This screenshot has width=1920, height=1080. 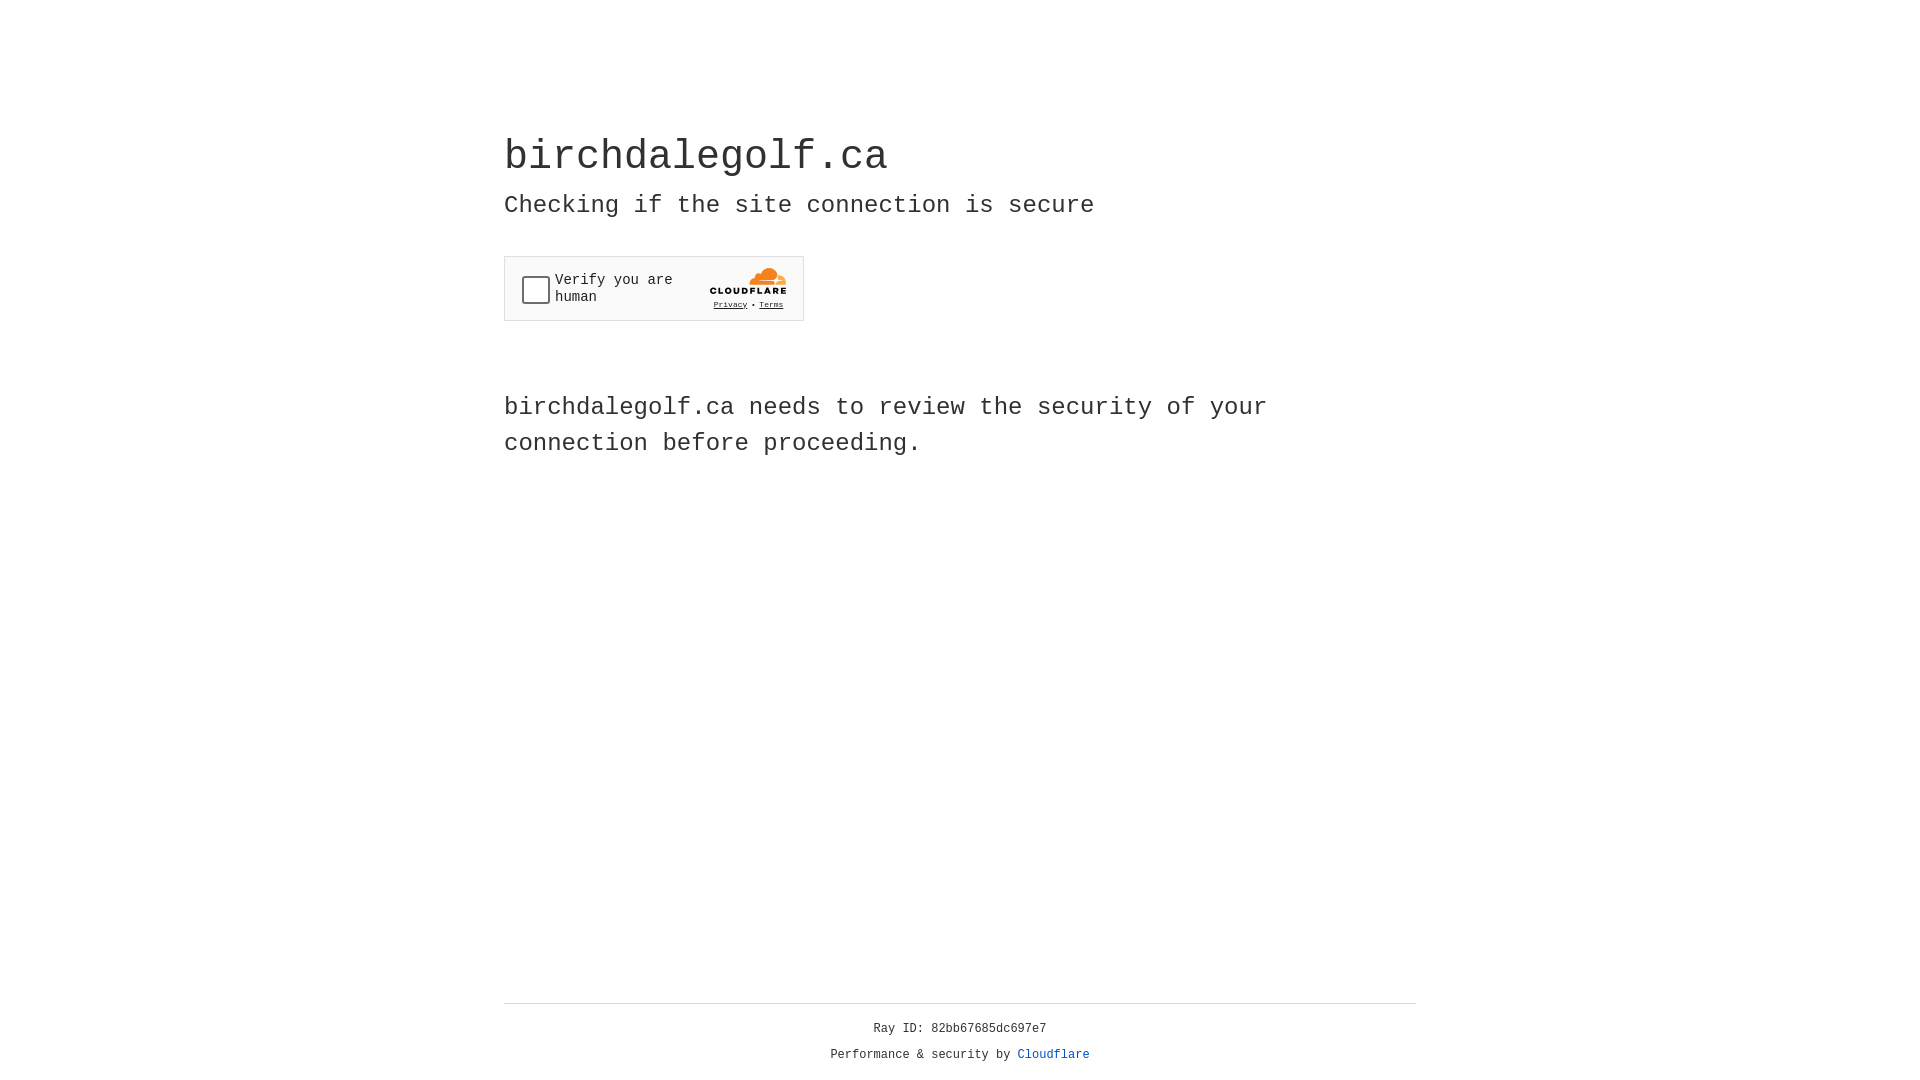 What do you see at coordinates (1054, 1055) in the screenshot?
I see `Cloudflare` at bounding box center [1054, 1055].